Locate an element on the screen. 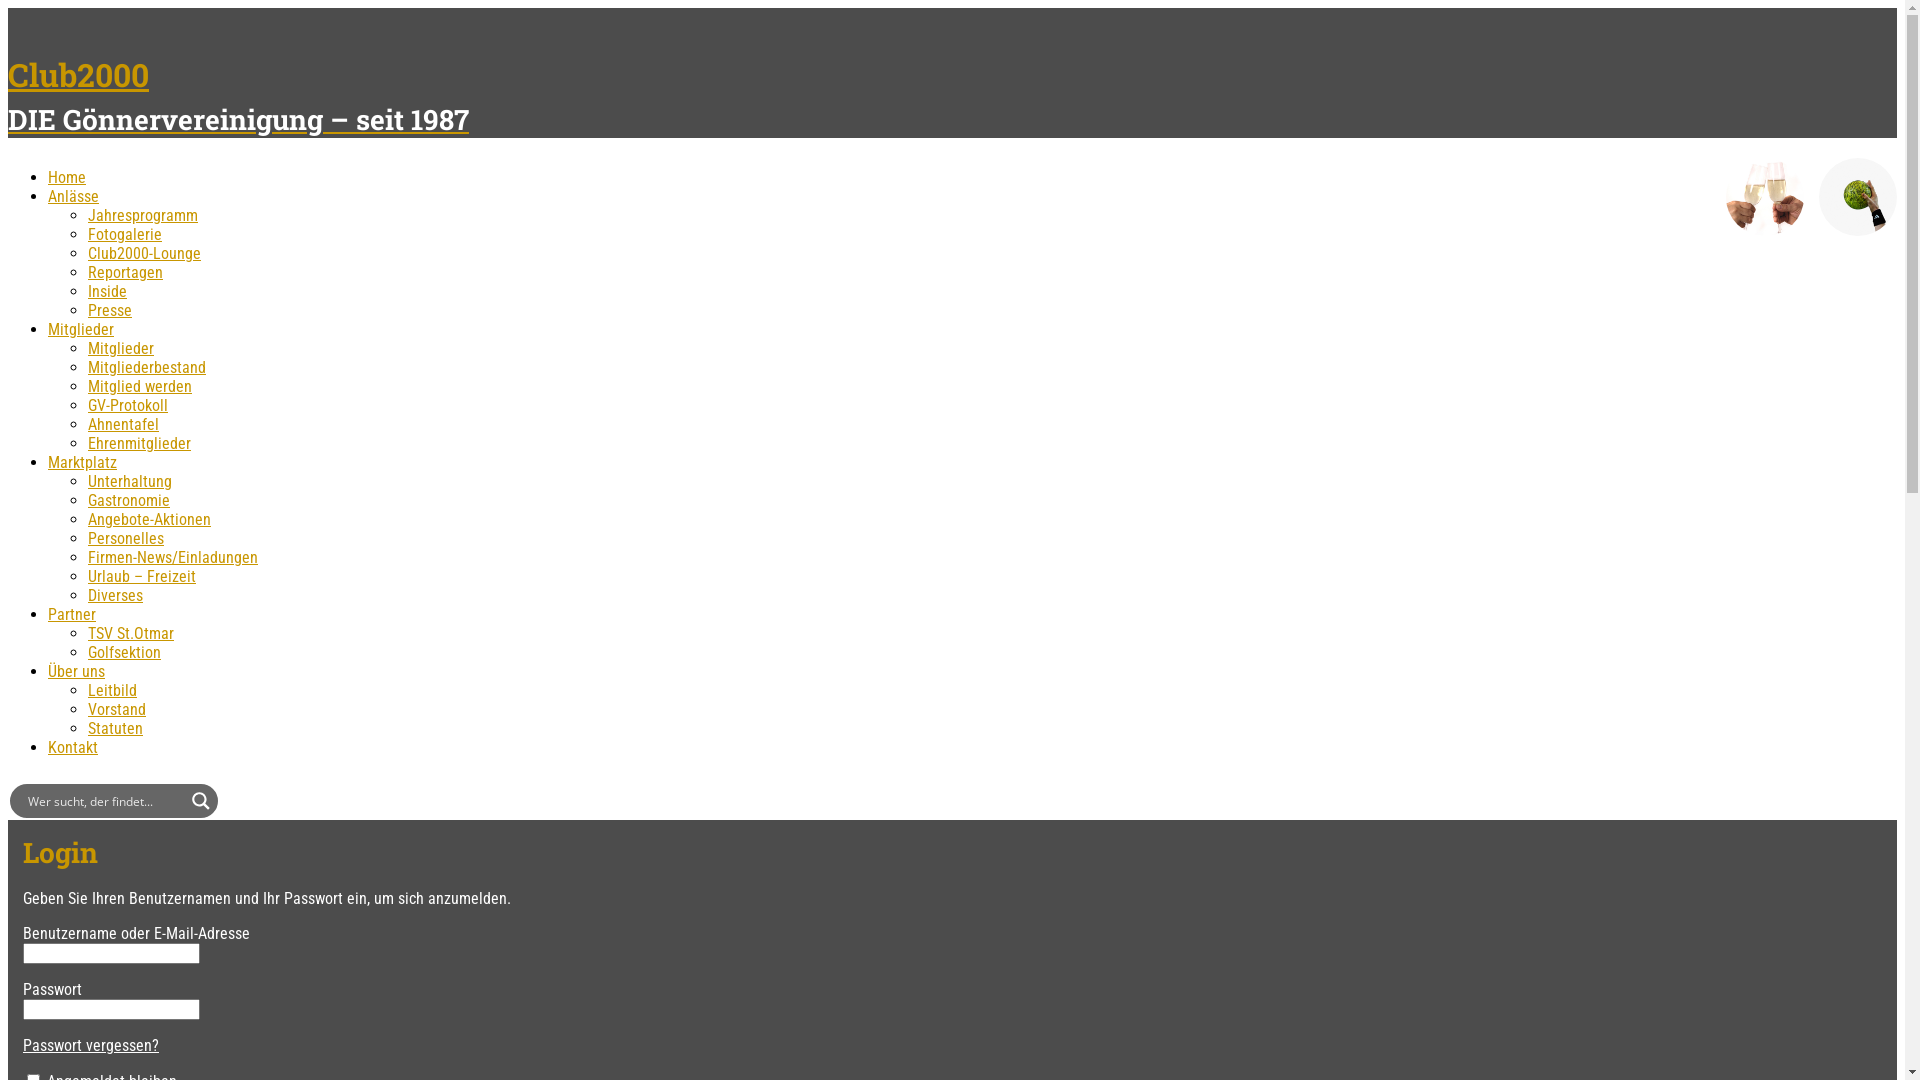 This screenshot has width=1920, height=1080. Mitglied werden is located at coordinates (140, 386).